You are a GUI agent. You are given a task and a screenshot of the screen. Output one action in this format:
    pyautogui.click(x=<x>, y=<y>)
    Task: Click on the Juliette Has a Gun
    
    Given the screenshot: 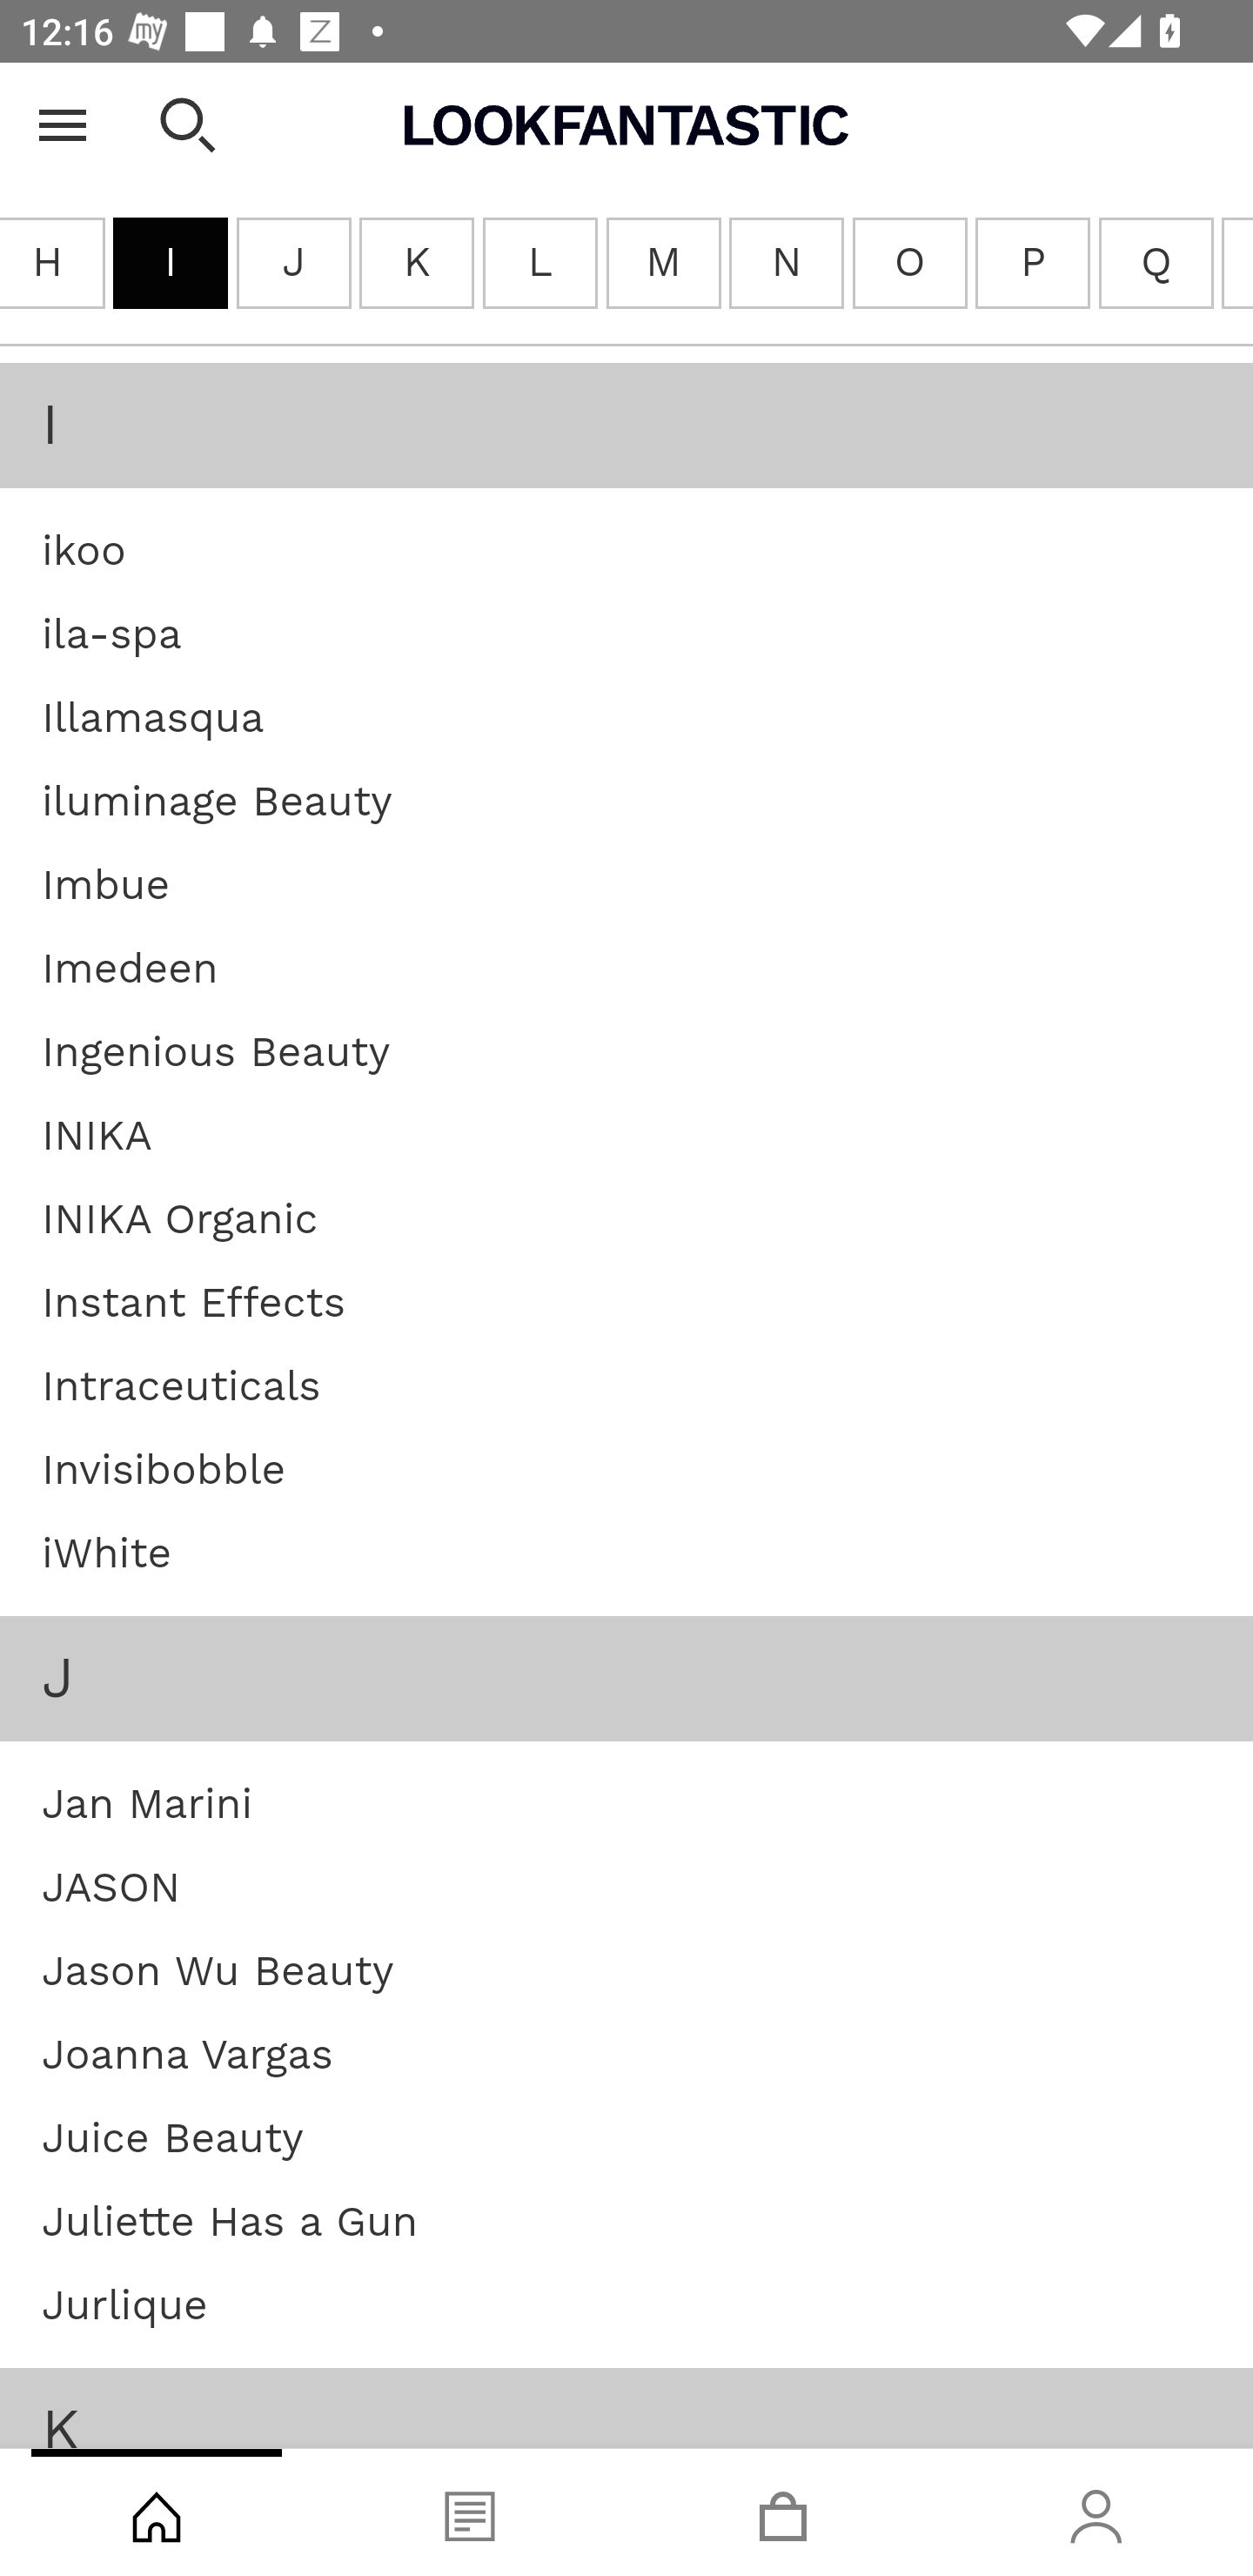 What is the action you would take?
    pyautogui.click(x=230, y=2224)
    